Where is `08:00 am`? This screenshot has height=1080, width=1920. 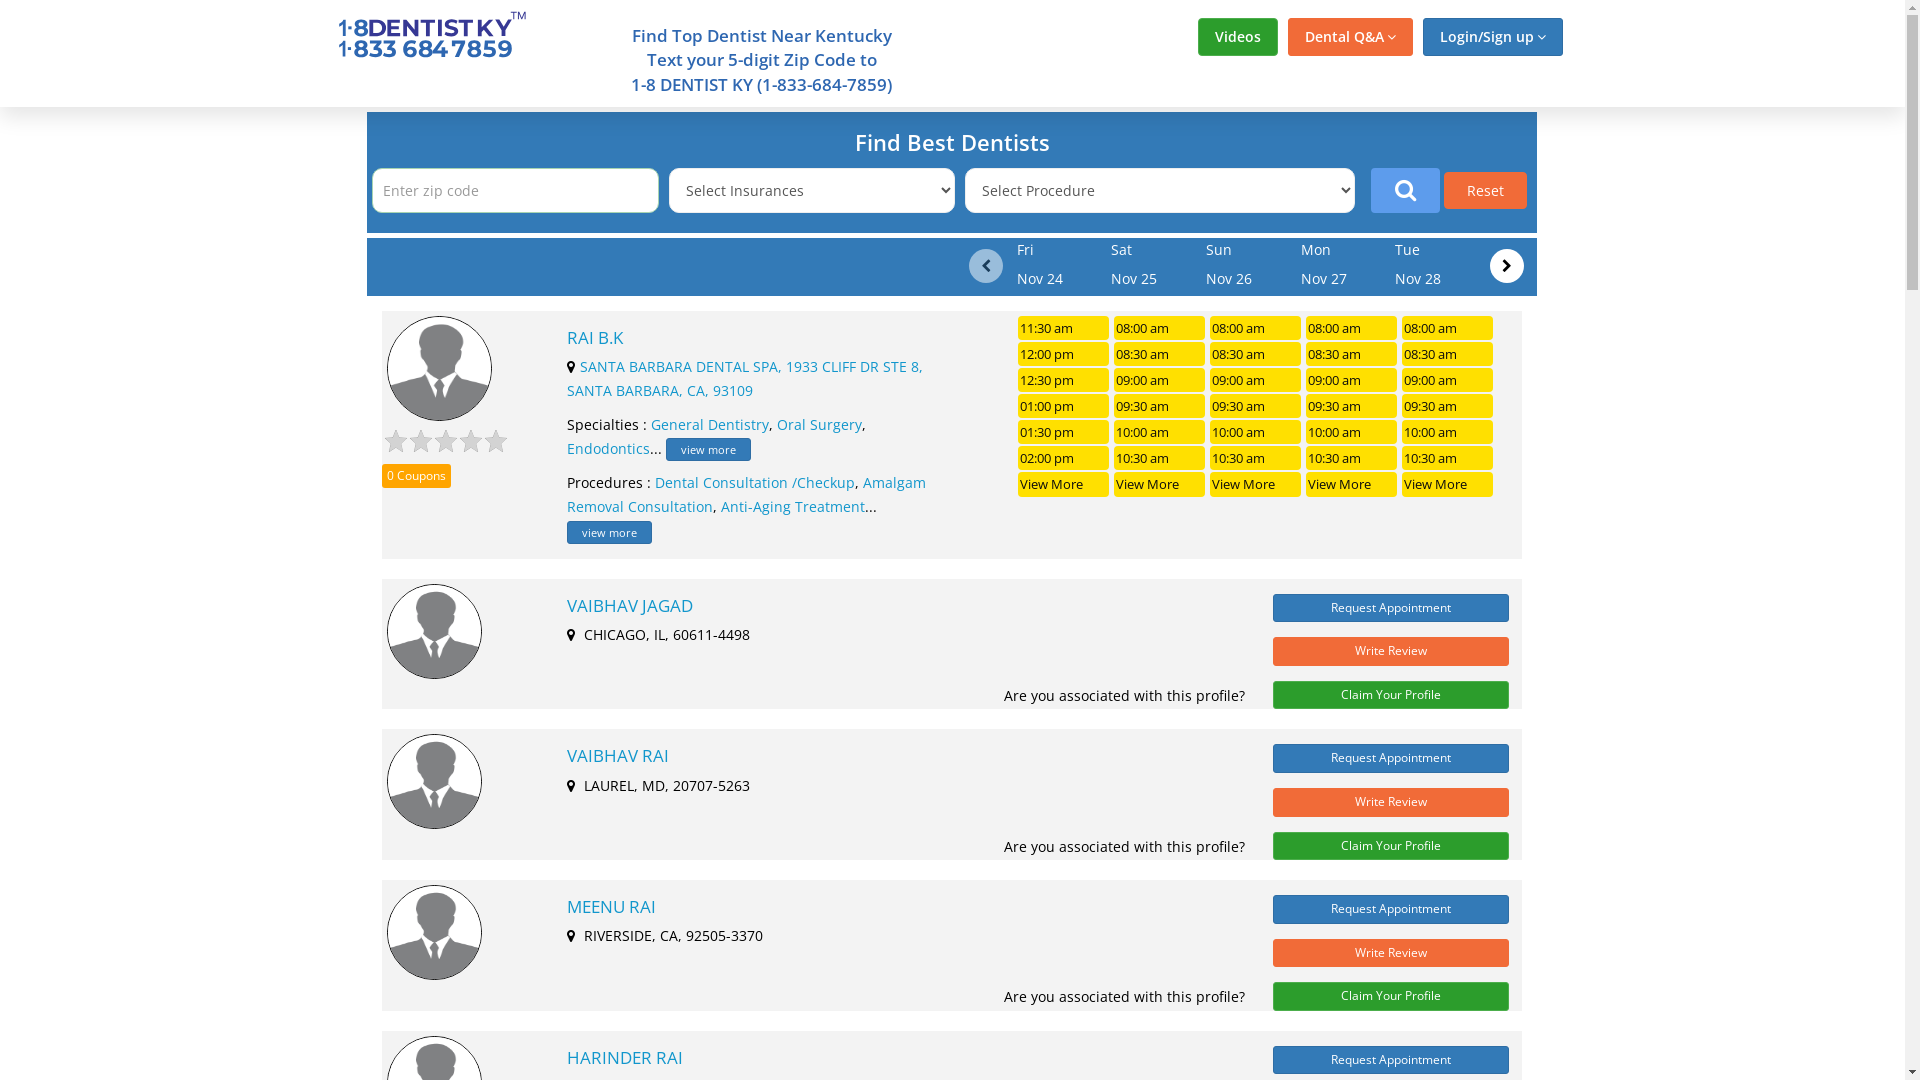
08:00 am is located at coordinates (1352, 328).